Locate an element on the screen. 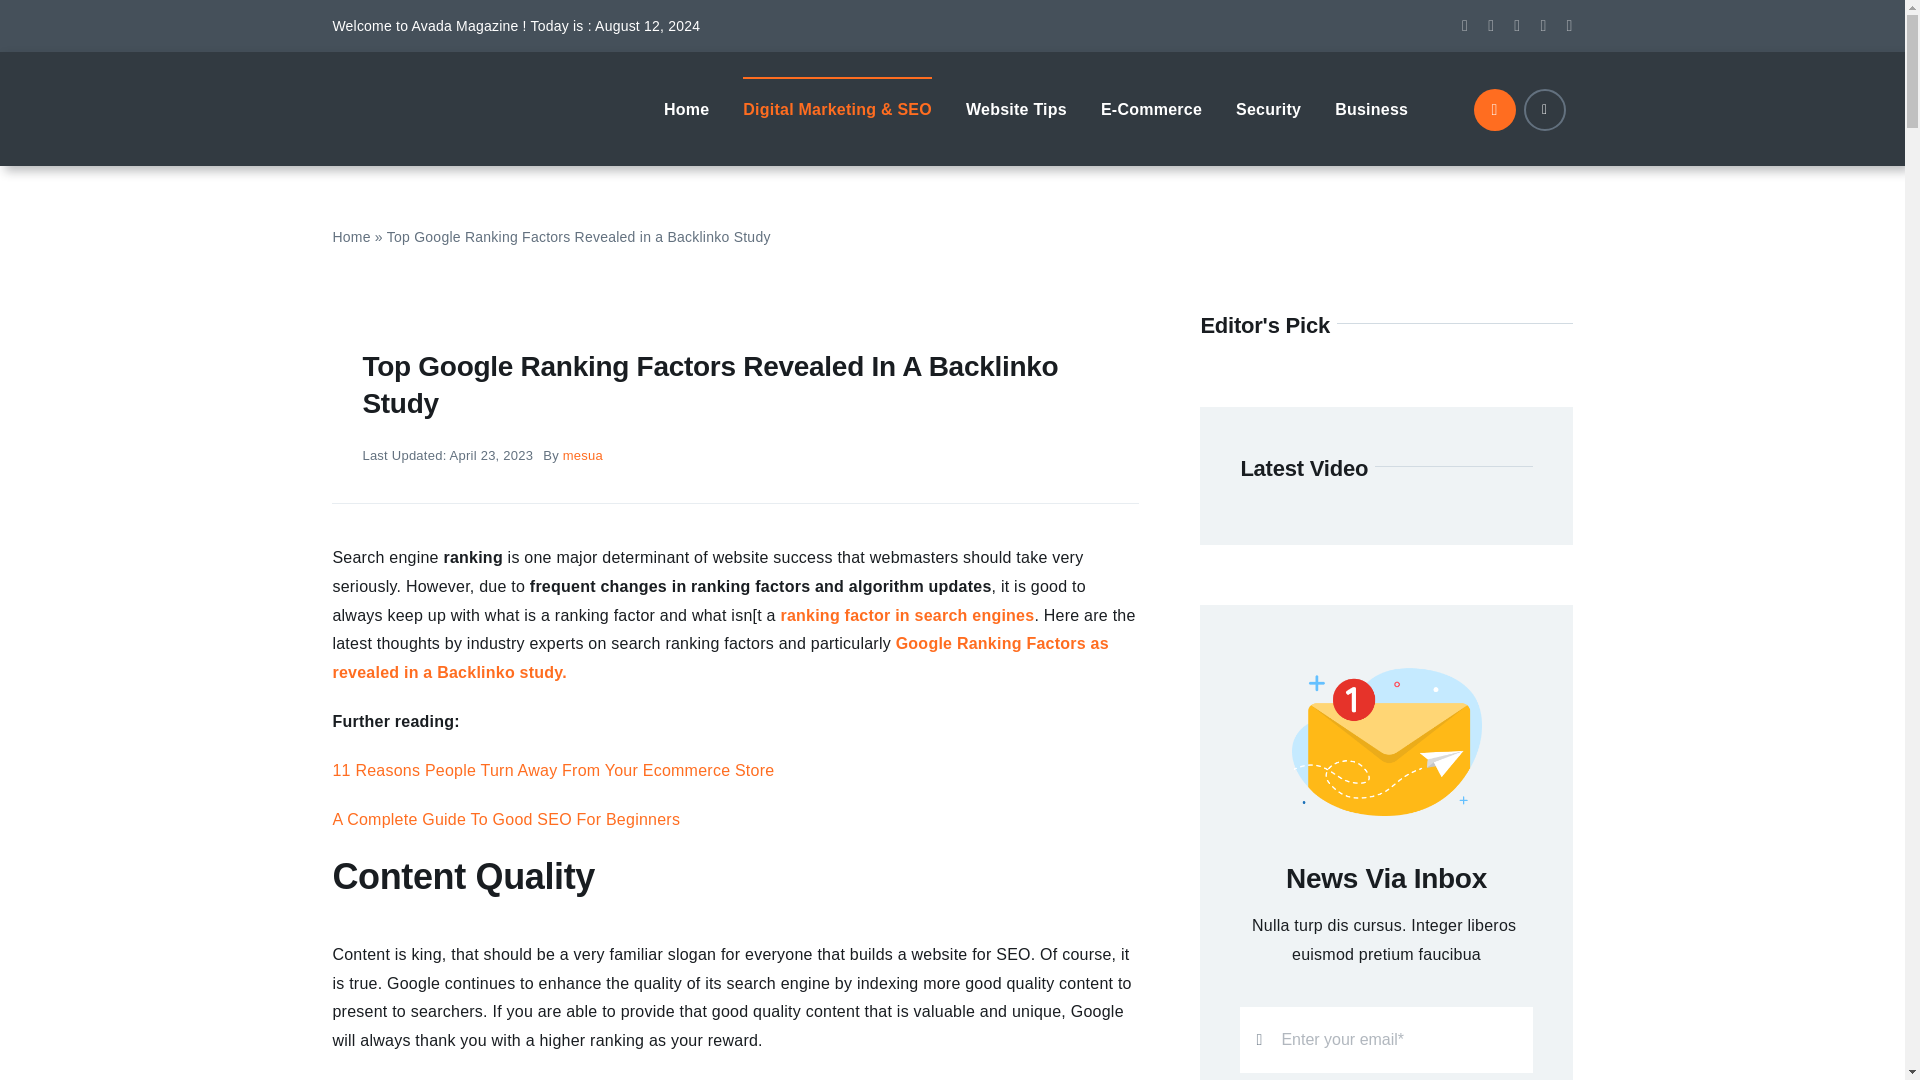  ranking factor in search engines is located at coordinates (906, 615).